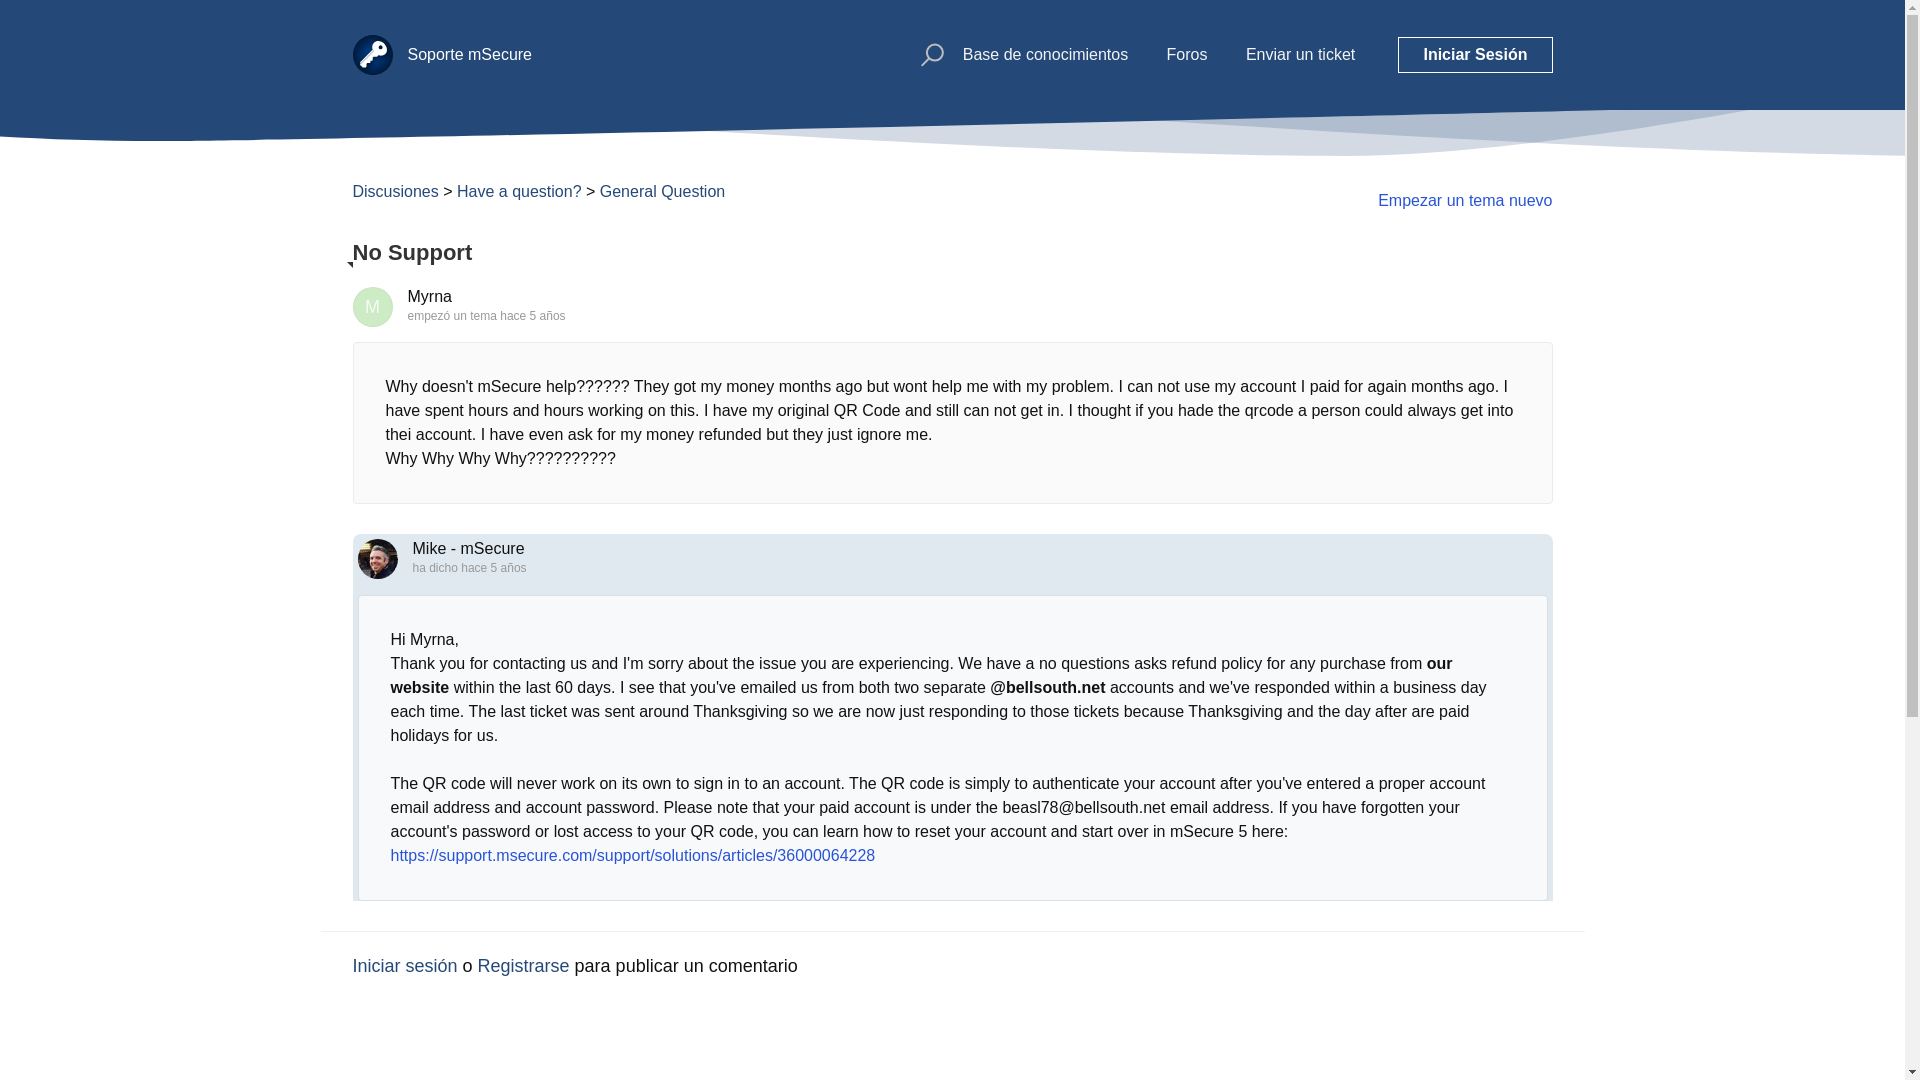 Image resolution: width=1920 pixels, height=1080 pixels. I want to click on Have a question?, so click(518, 190).